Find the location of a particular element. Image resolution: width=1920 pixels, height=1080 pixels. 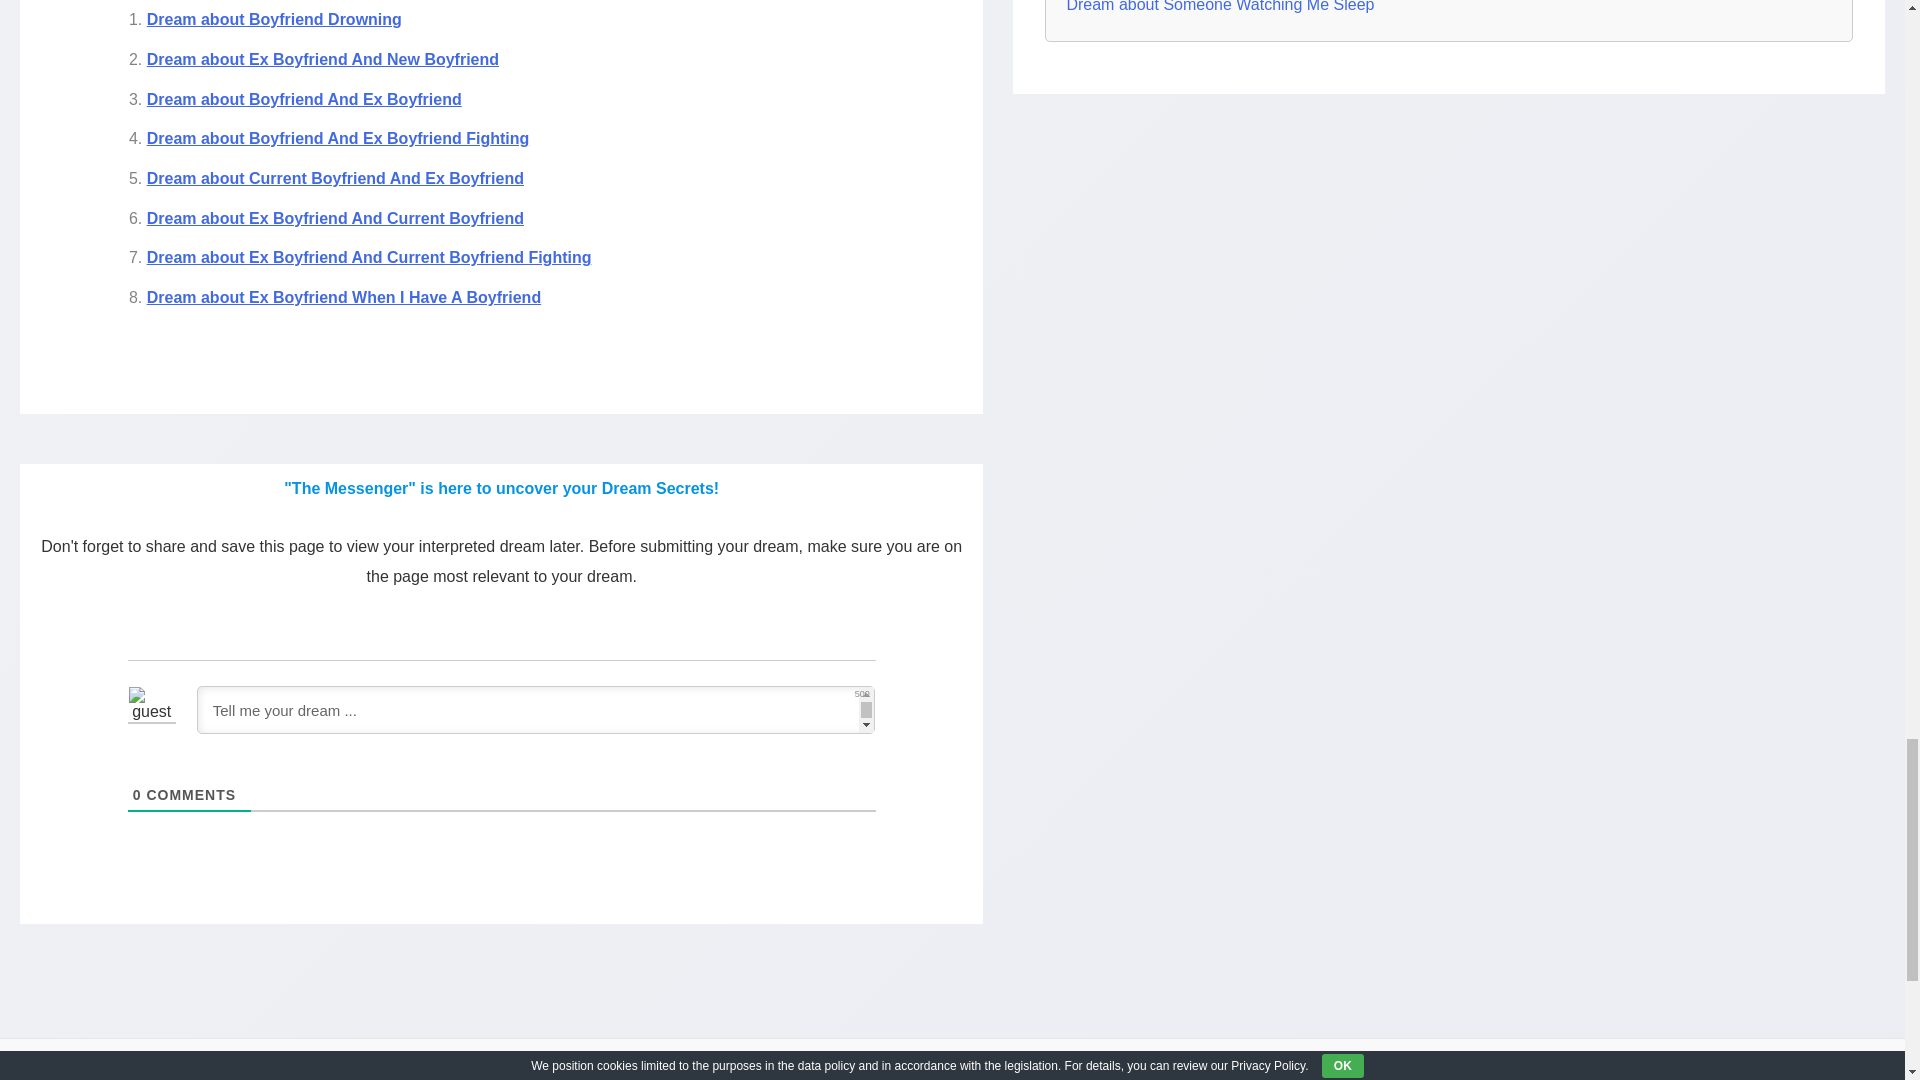

Dream about Ex Boyfriend And New Boyfriend is located at coordinates (323, 59).